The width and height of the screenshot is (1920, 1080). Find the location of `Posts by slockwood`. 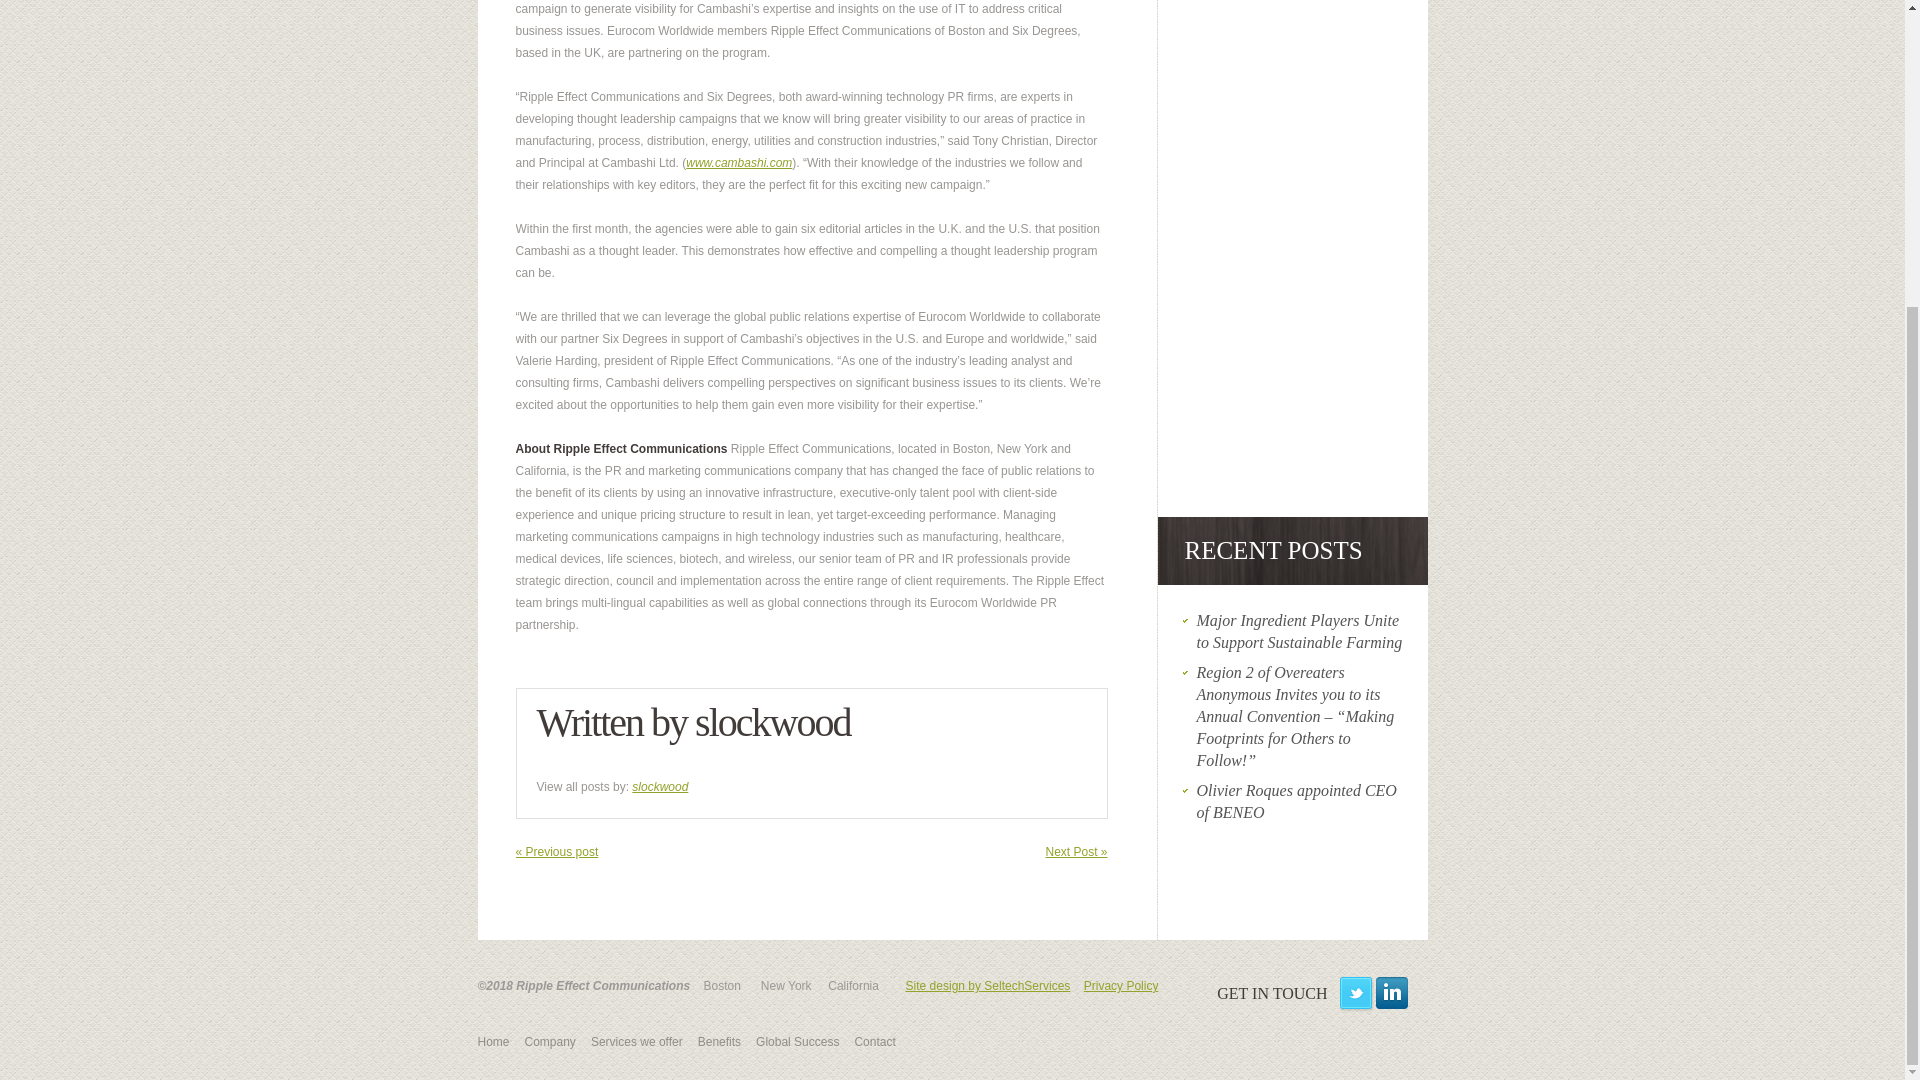

Posts by slockwood is located at coordinates (772, 722).